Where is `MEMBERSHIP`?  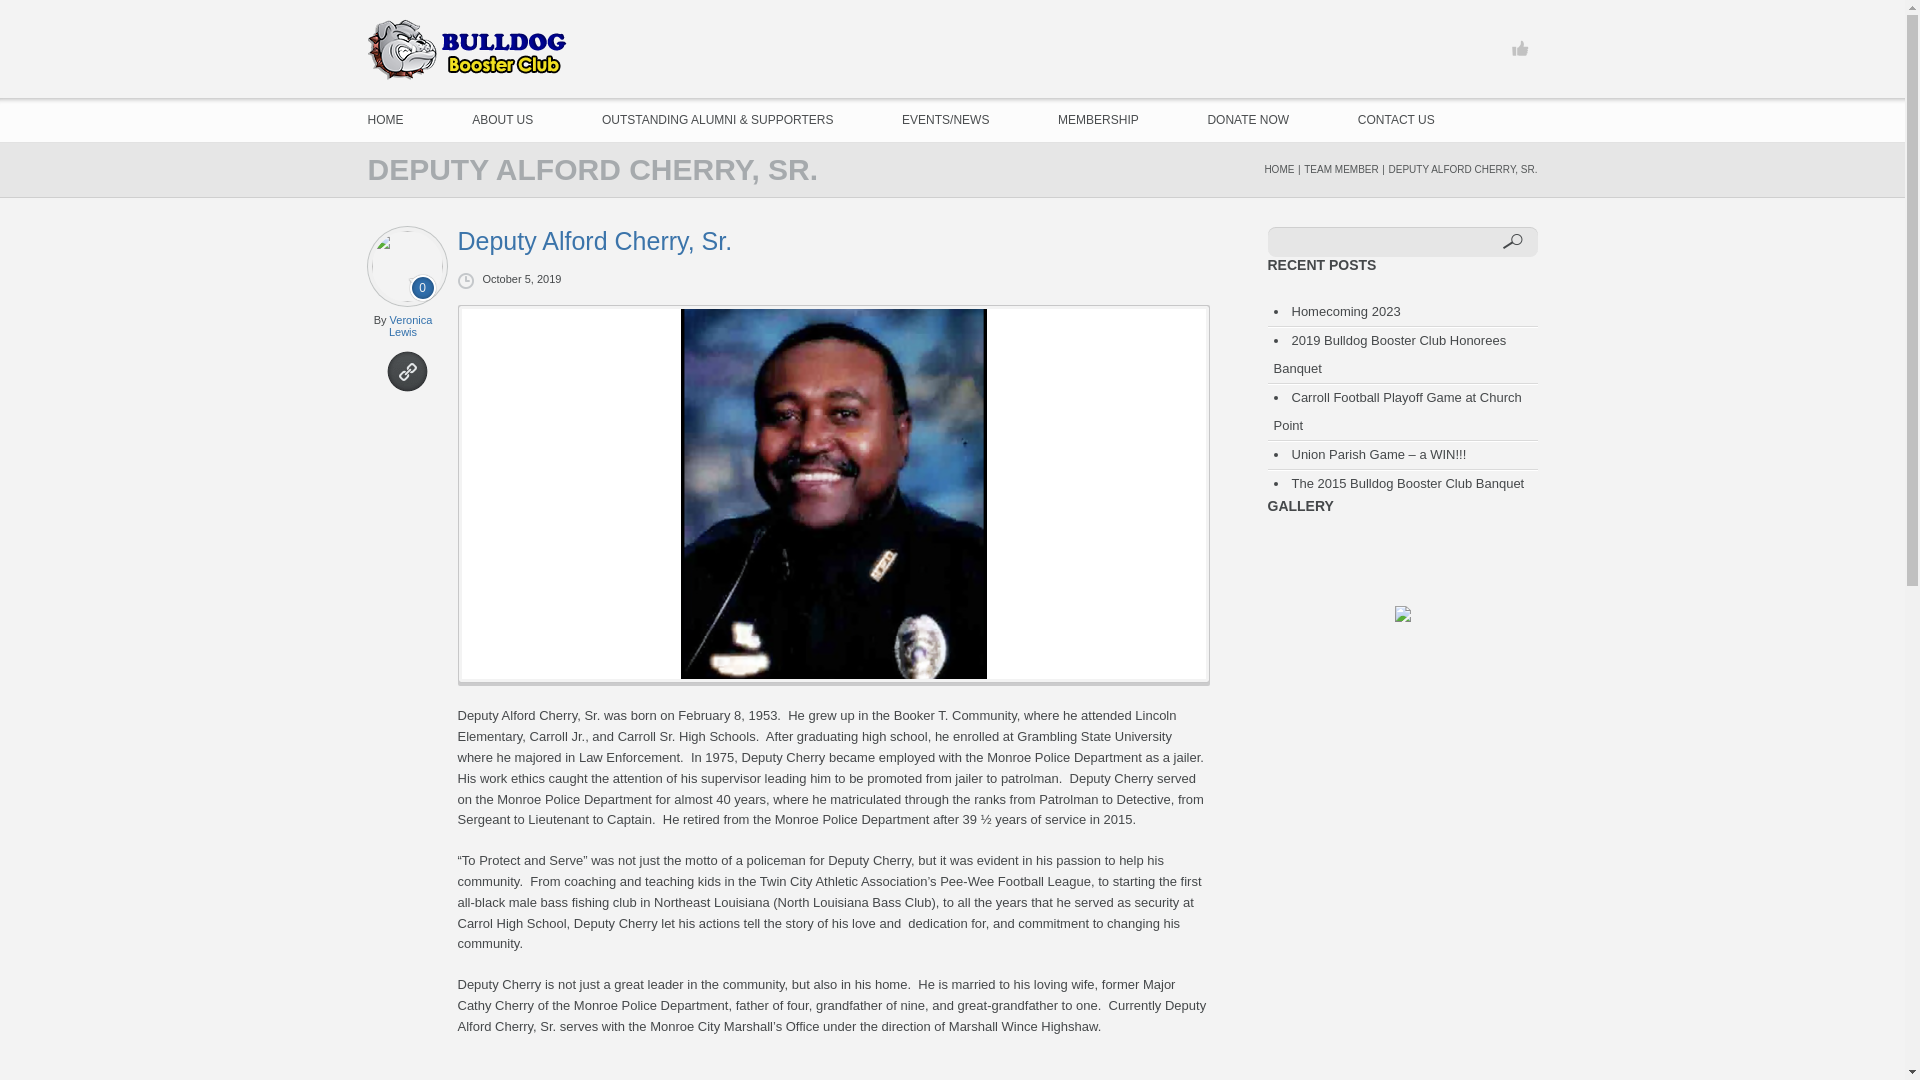 MEMBERSHIP is located at coordinates (1098, 120).